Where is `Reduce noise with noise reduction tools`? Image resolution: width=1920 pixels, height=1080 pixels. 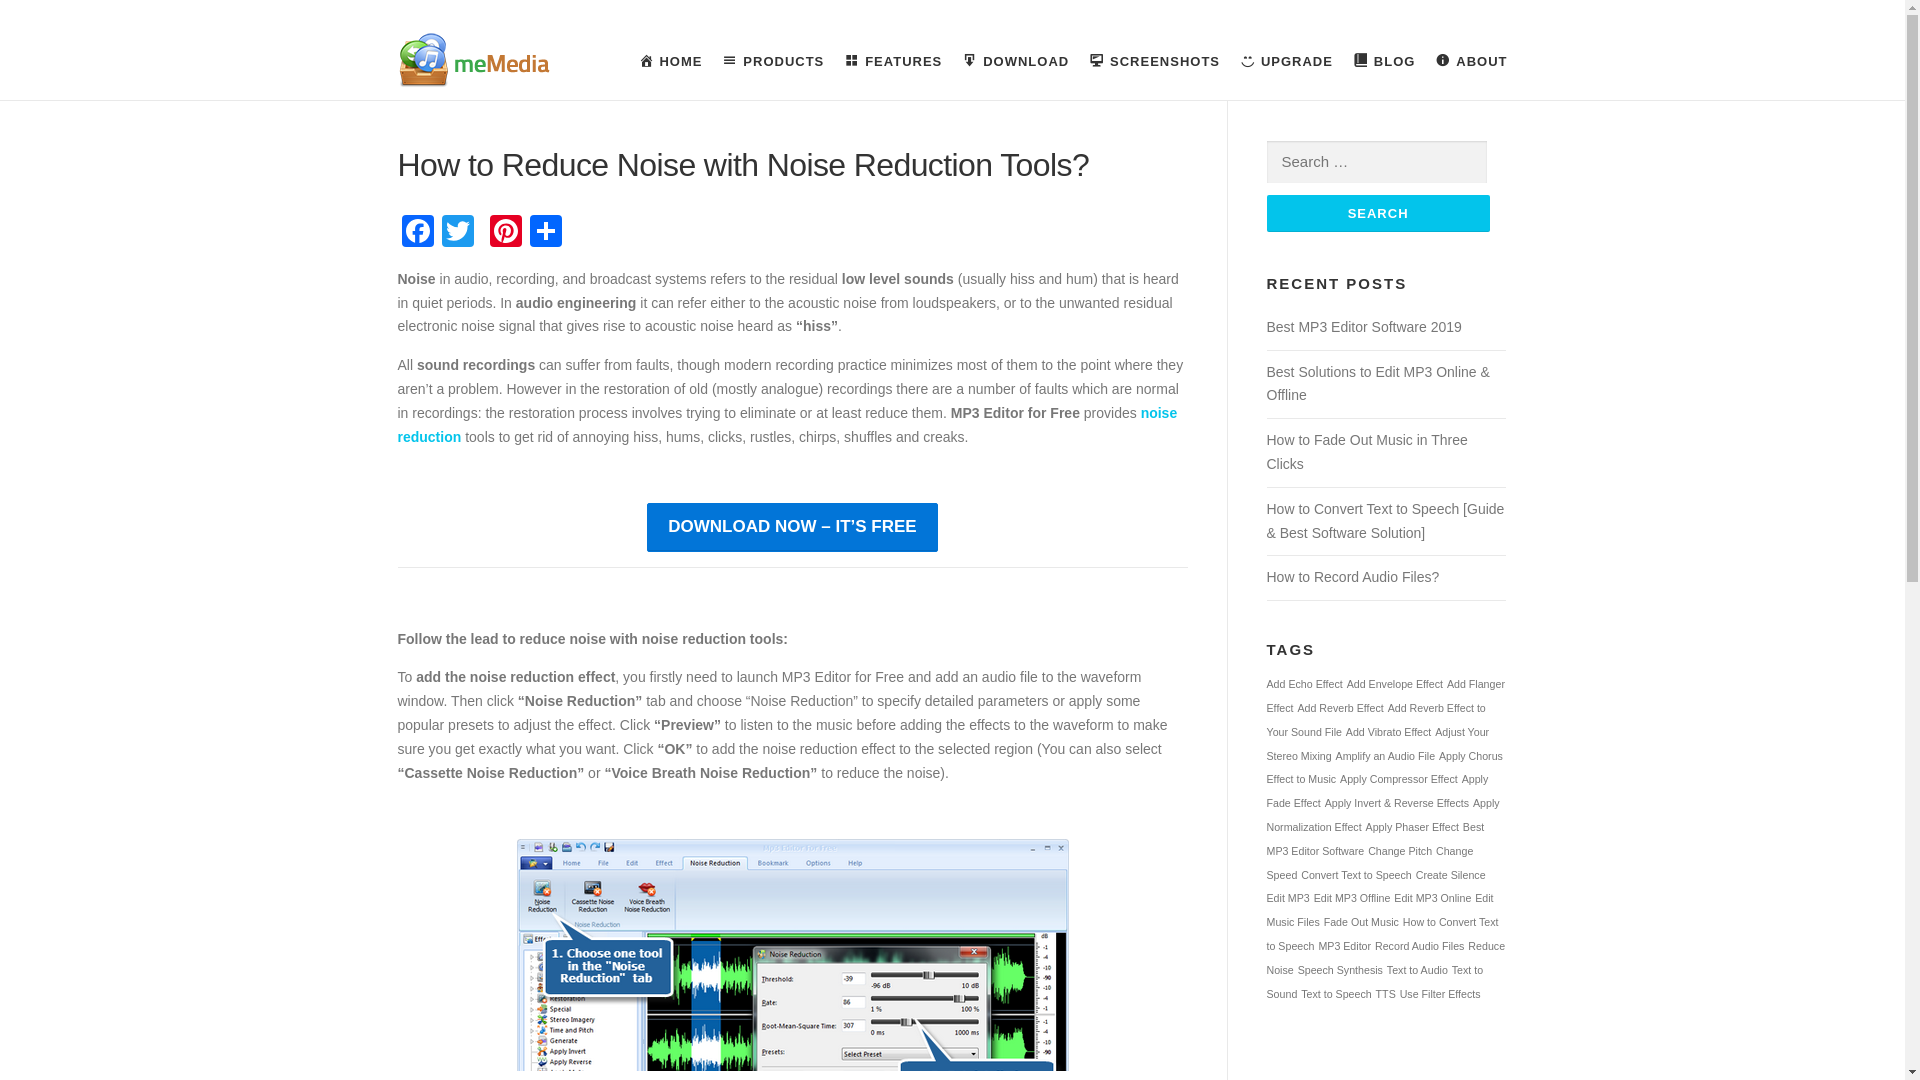
Reduce noise with noise reduction tools is located at coordinates (792, 960).